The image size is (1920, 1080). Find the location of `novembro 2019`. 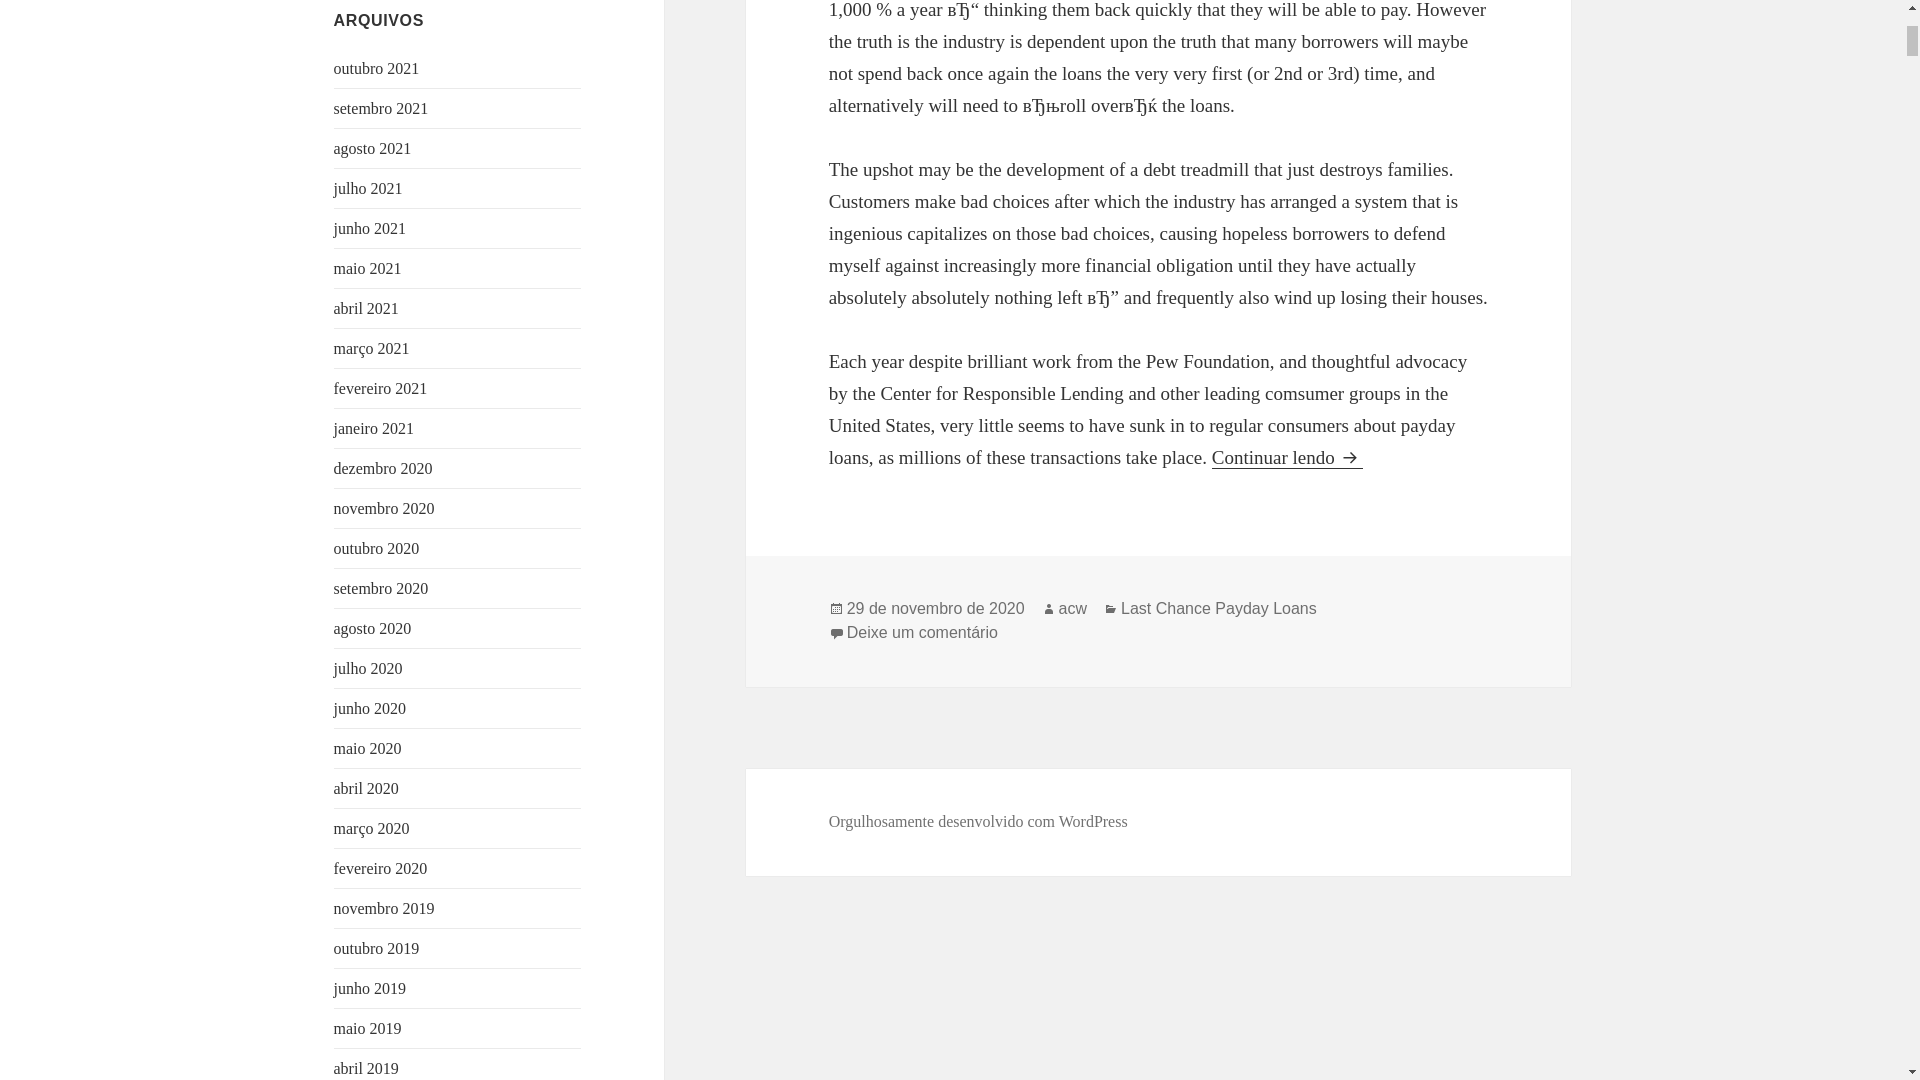

novembro 2019 is located at coordinates (384, 908).